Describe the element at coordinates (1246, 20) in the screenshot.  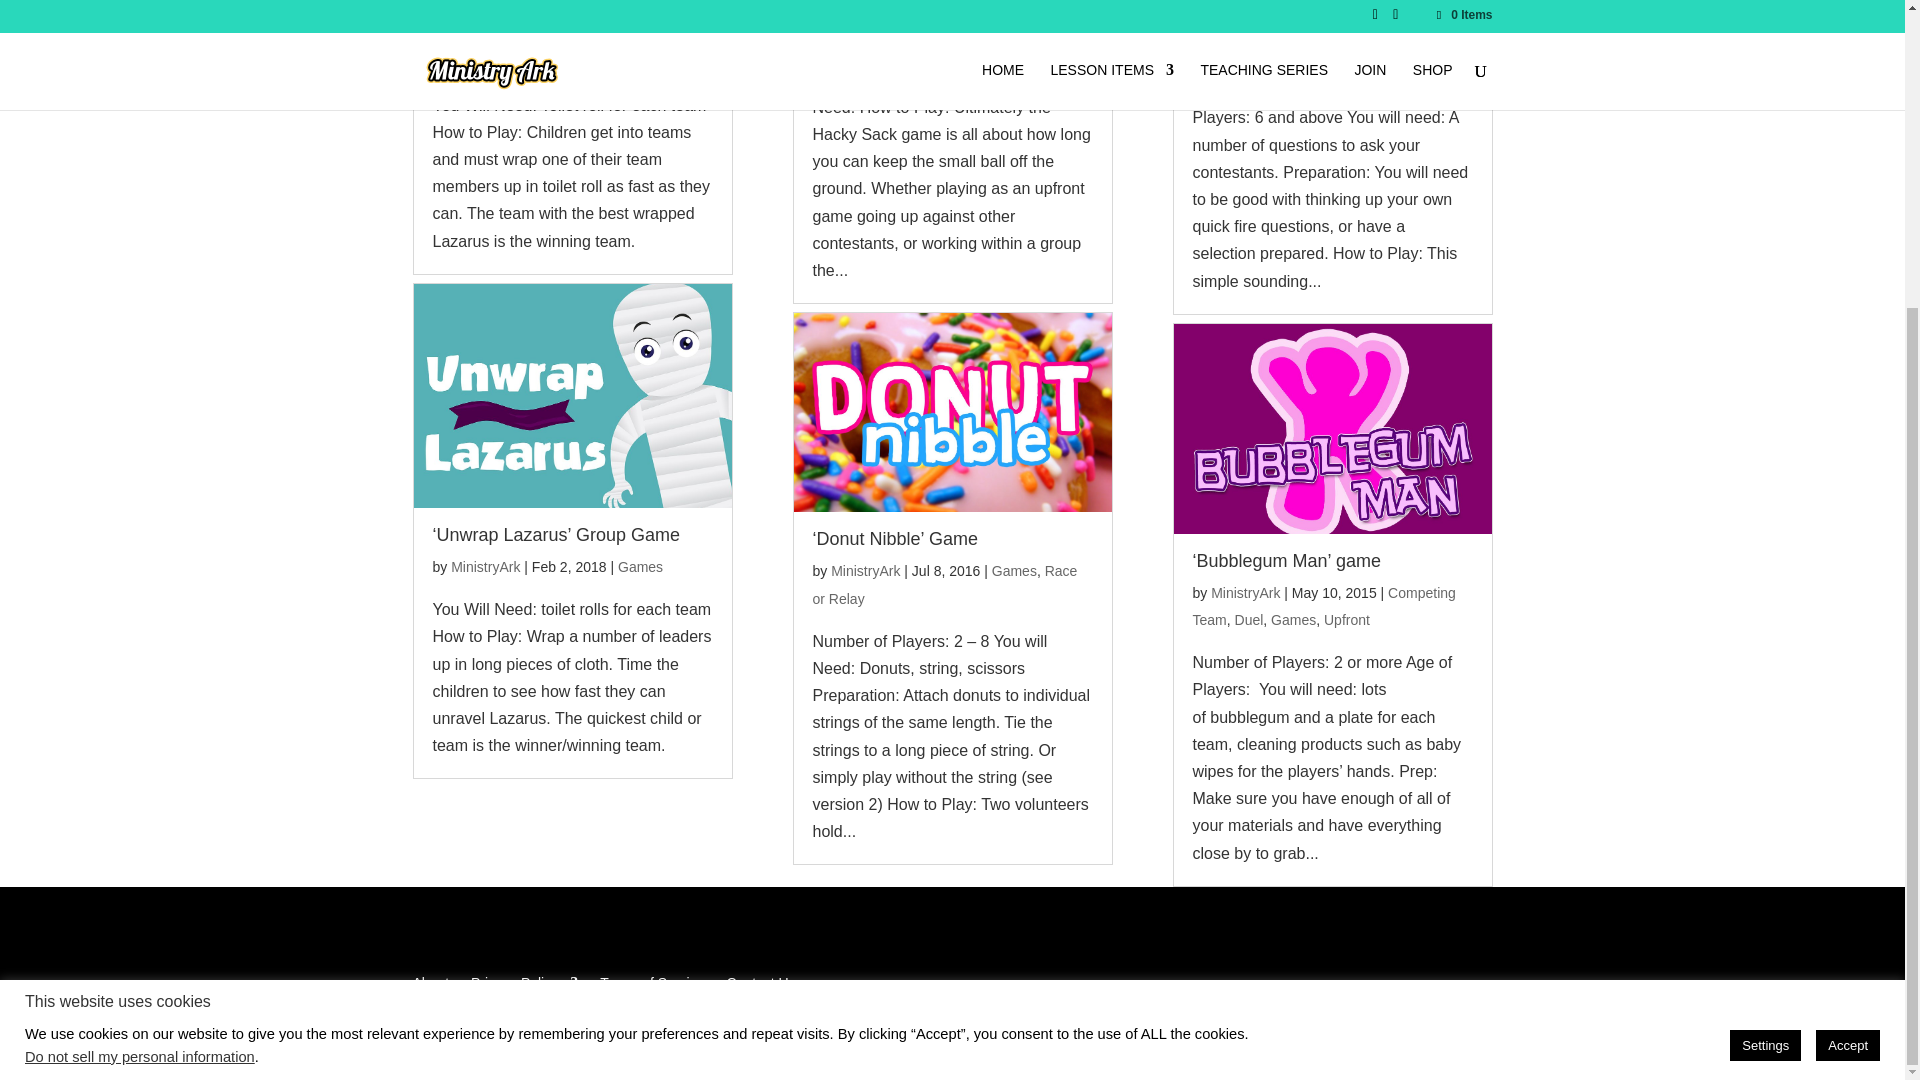
I see `Posts by MinistryArk` at that location.